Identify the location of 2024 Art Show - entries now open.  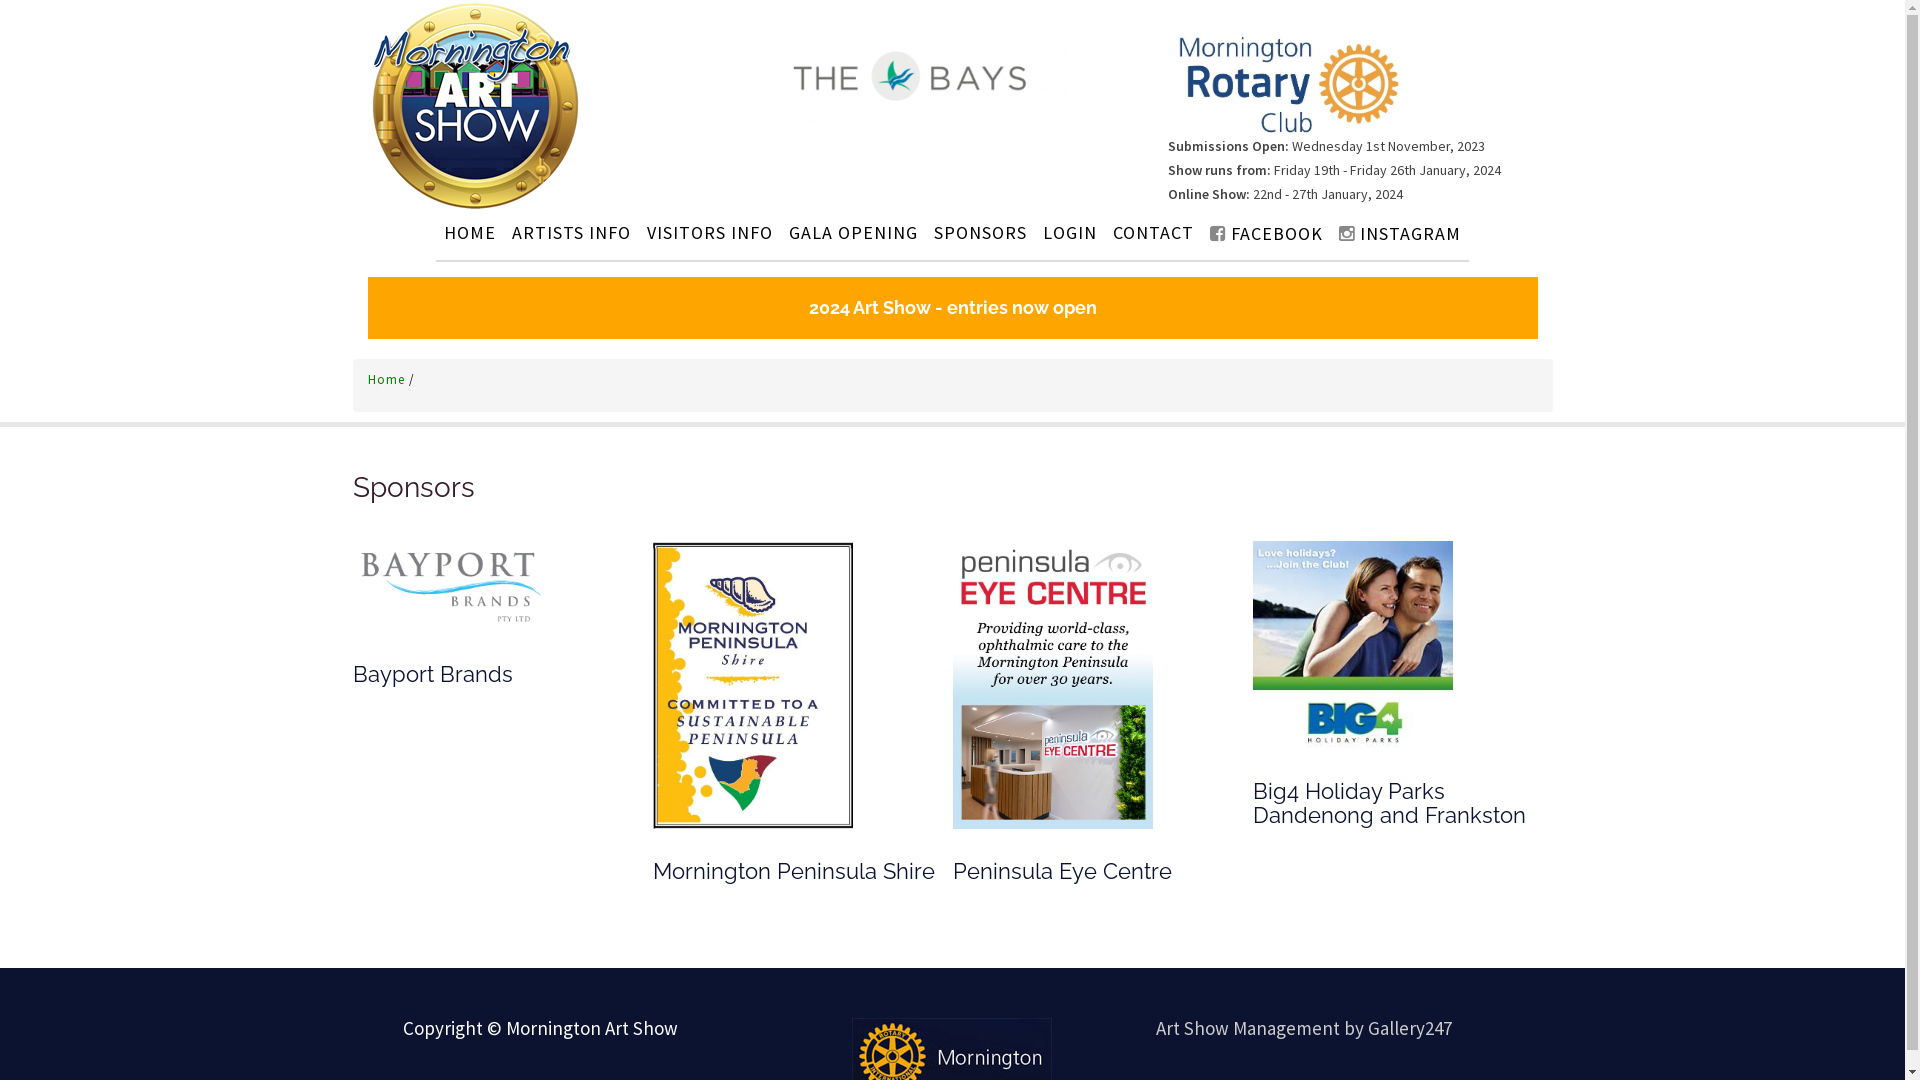
(953, 308).